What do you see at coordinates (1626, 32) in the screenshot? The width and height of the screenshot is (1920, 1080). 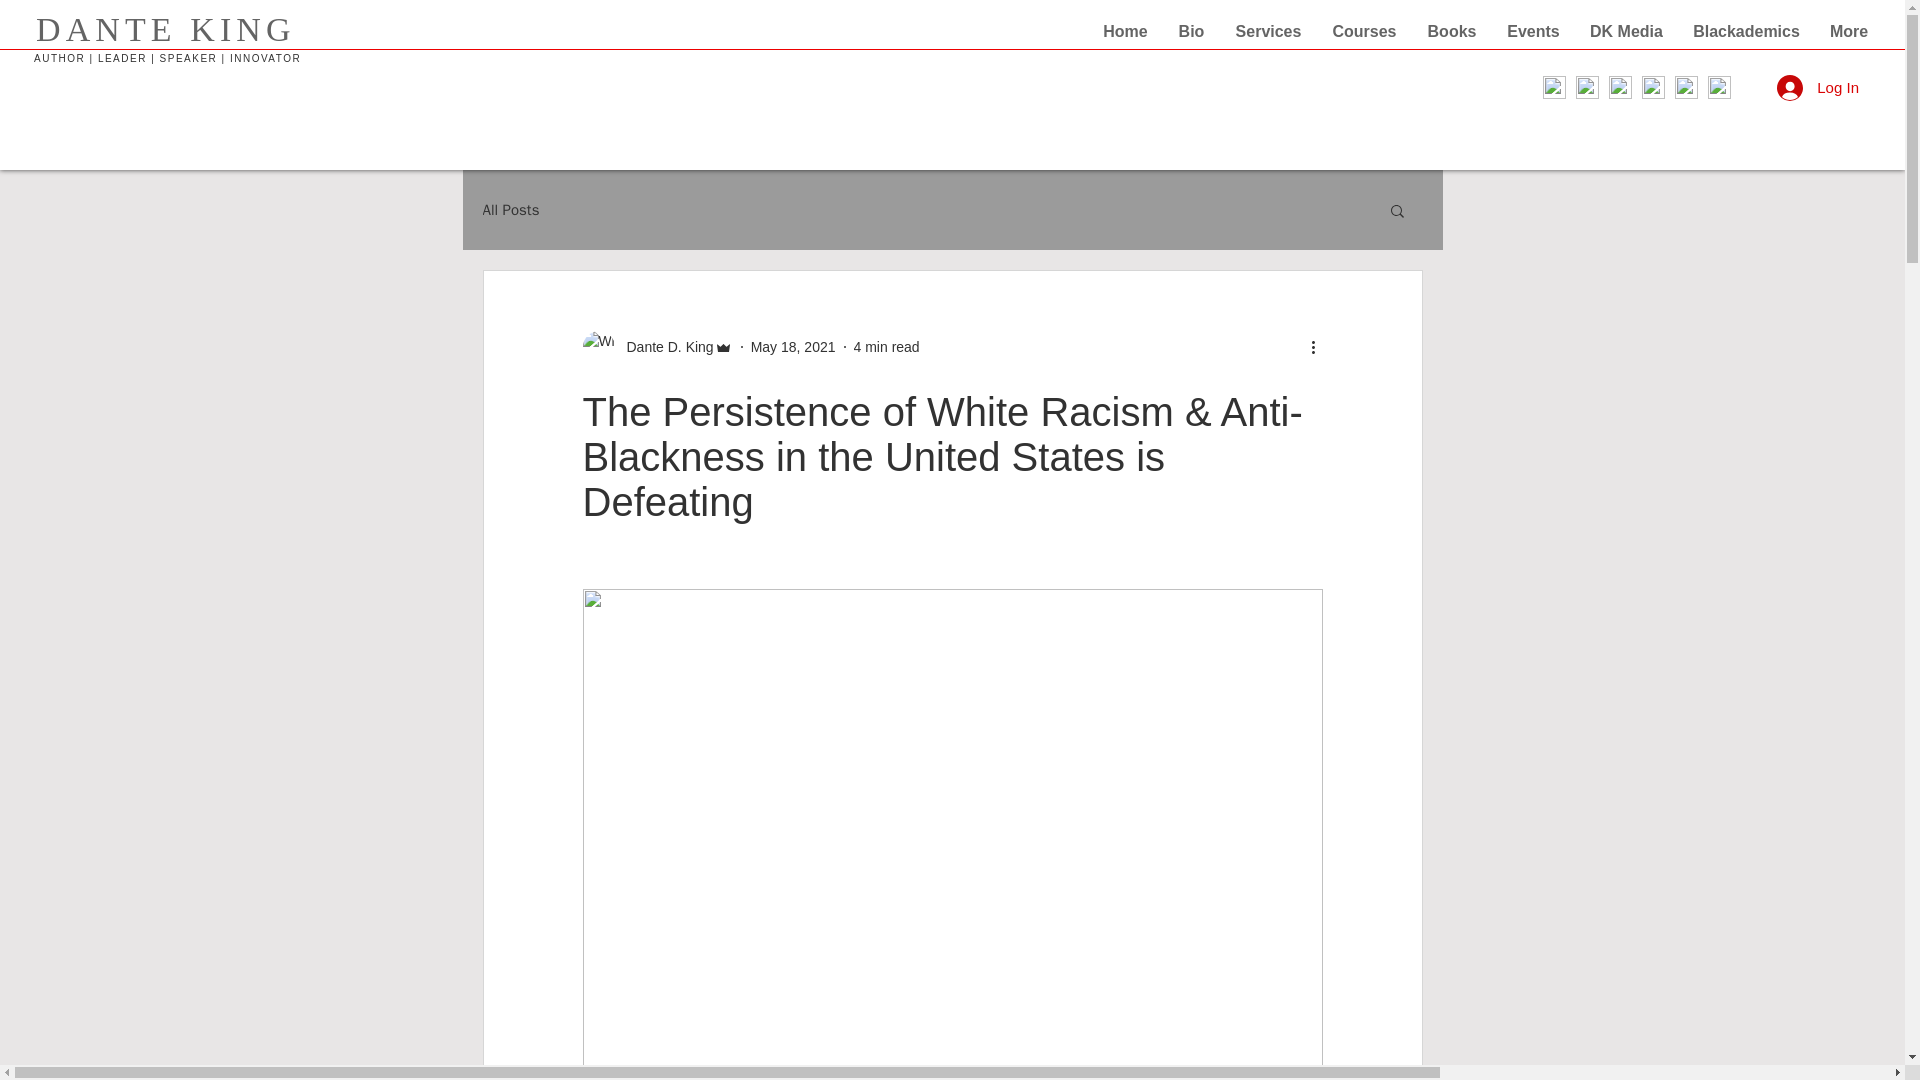 I see `DK Media` at bounding box center [1626, 32].